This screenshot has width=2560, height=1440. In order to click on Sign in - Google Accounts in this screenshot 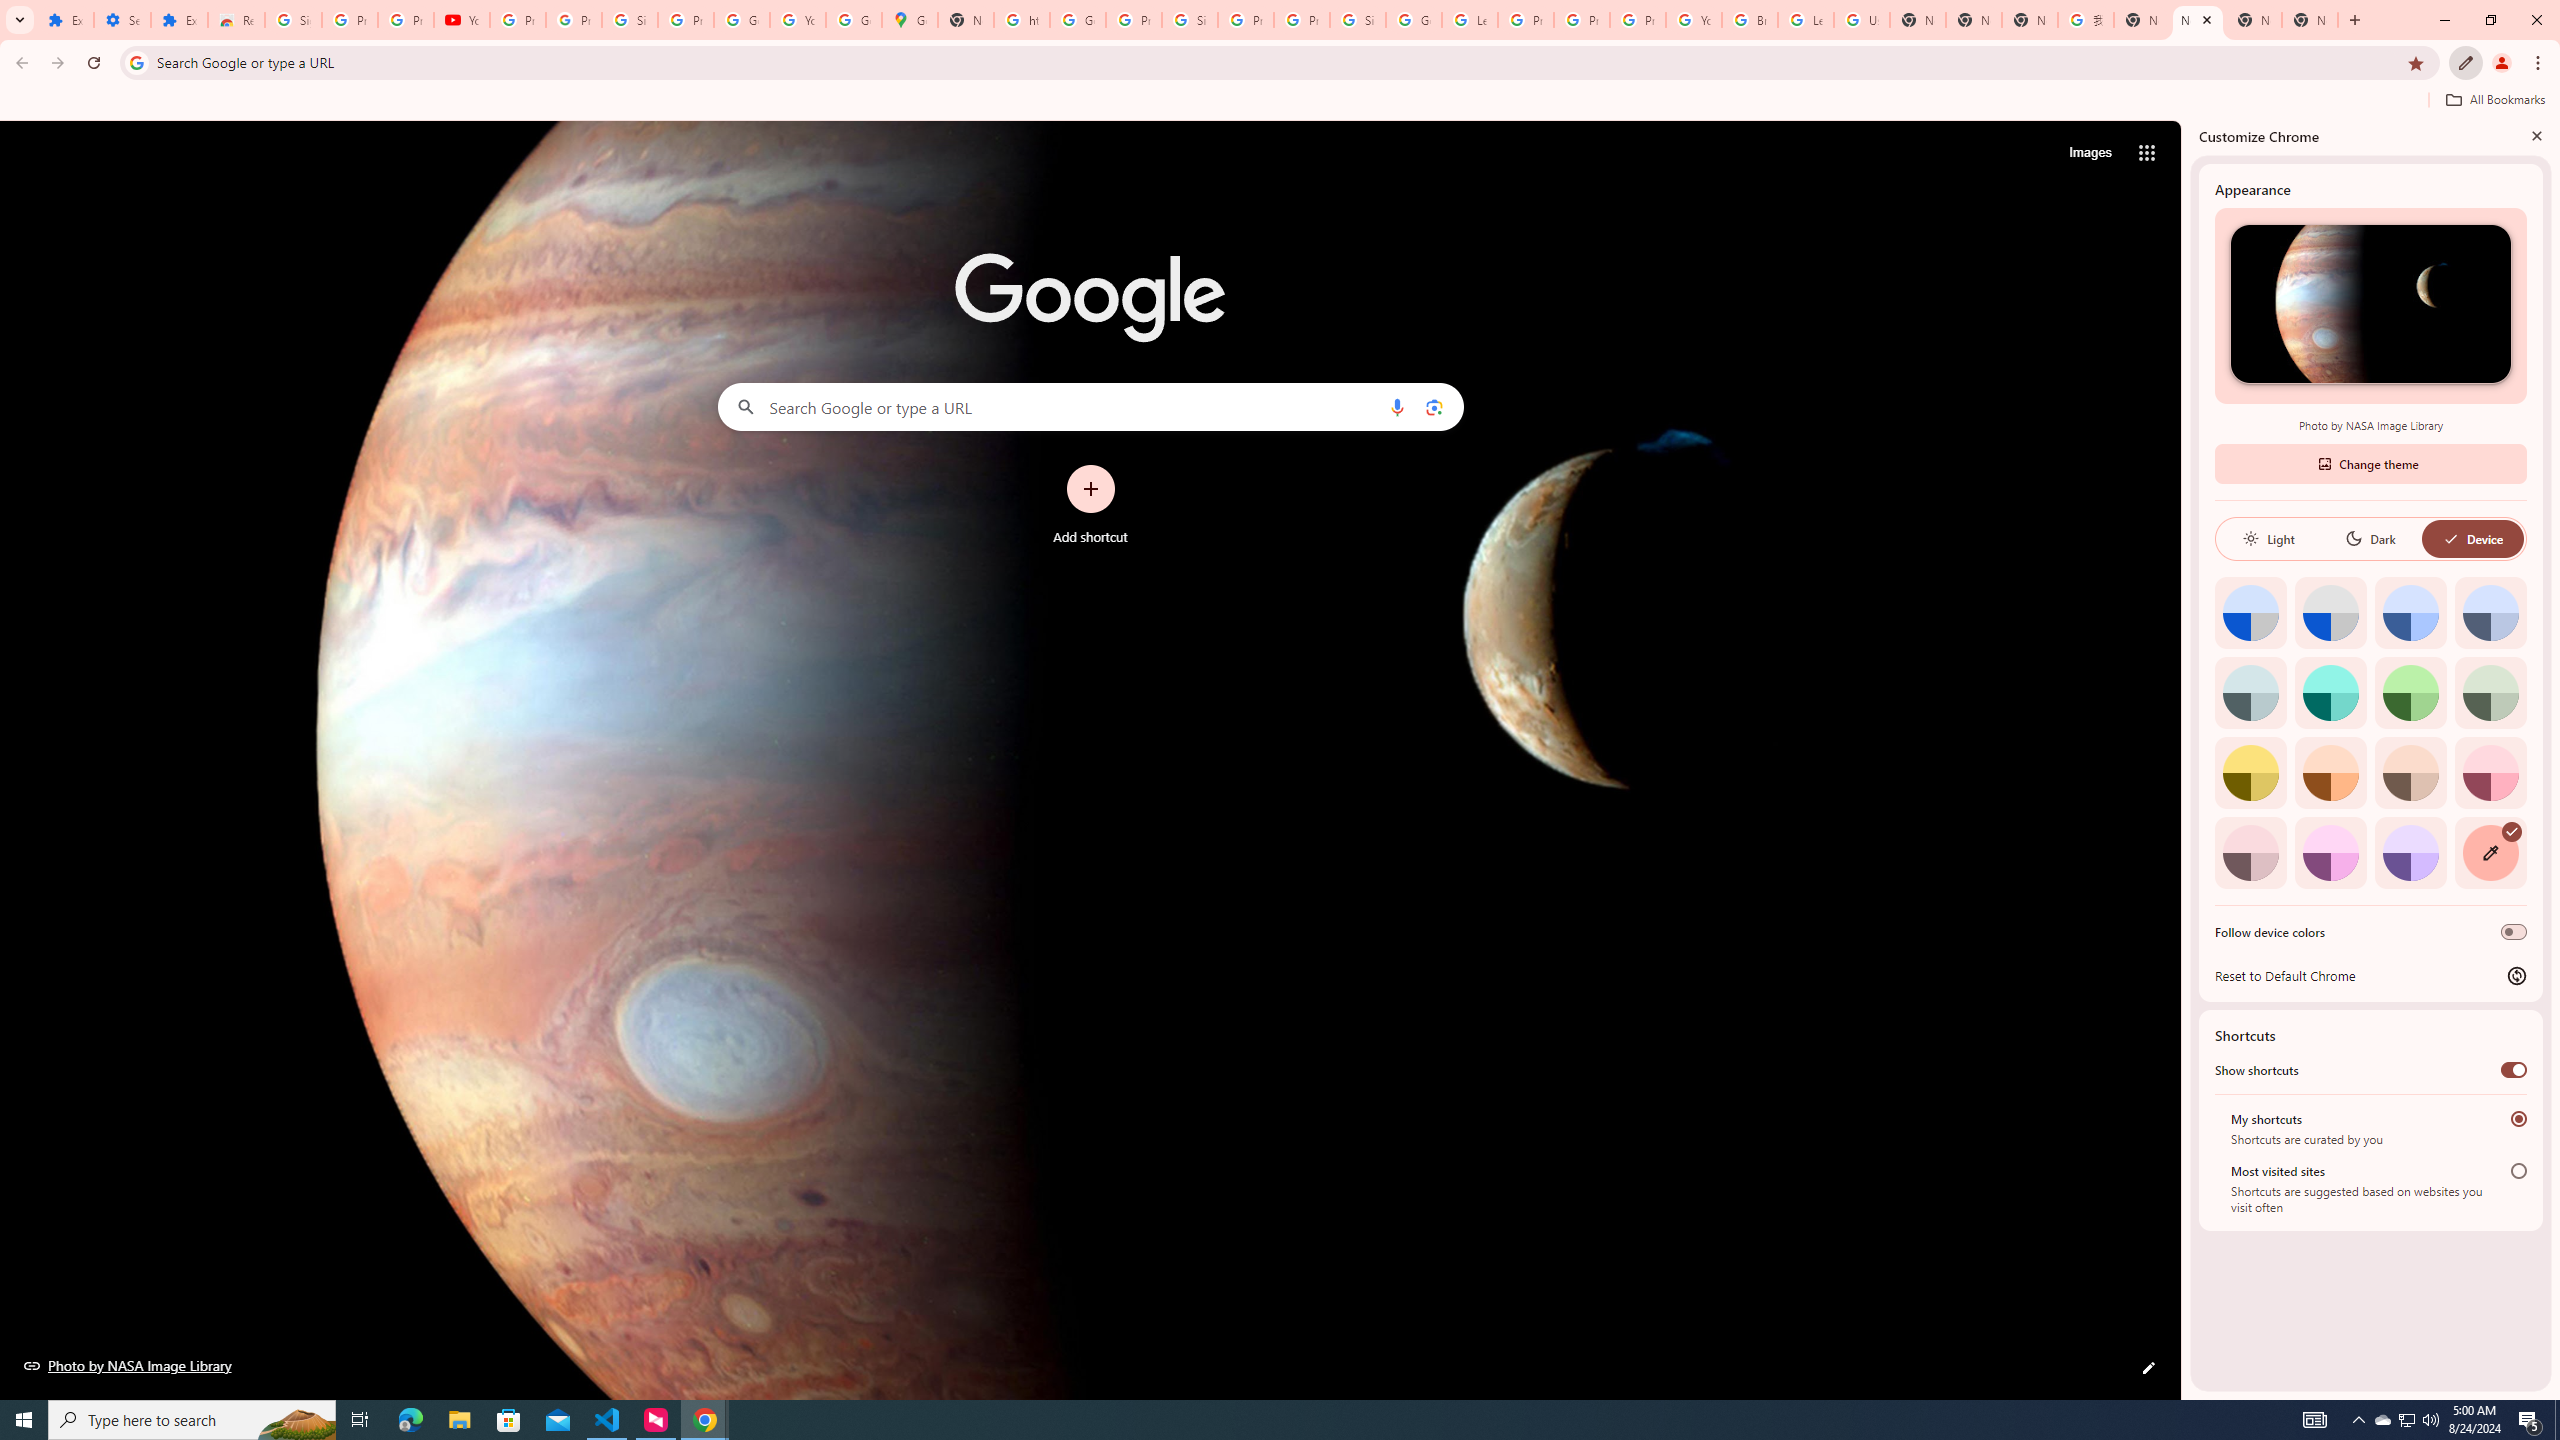, I will do `click(1358, 20)`.